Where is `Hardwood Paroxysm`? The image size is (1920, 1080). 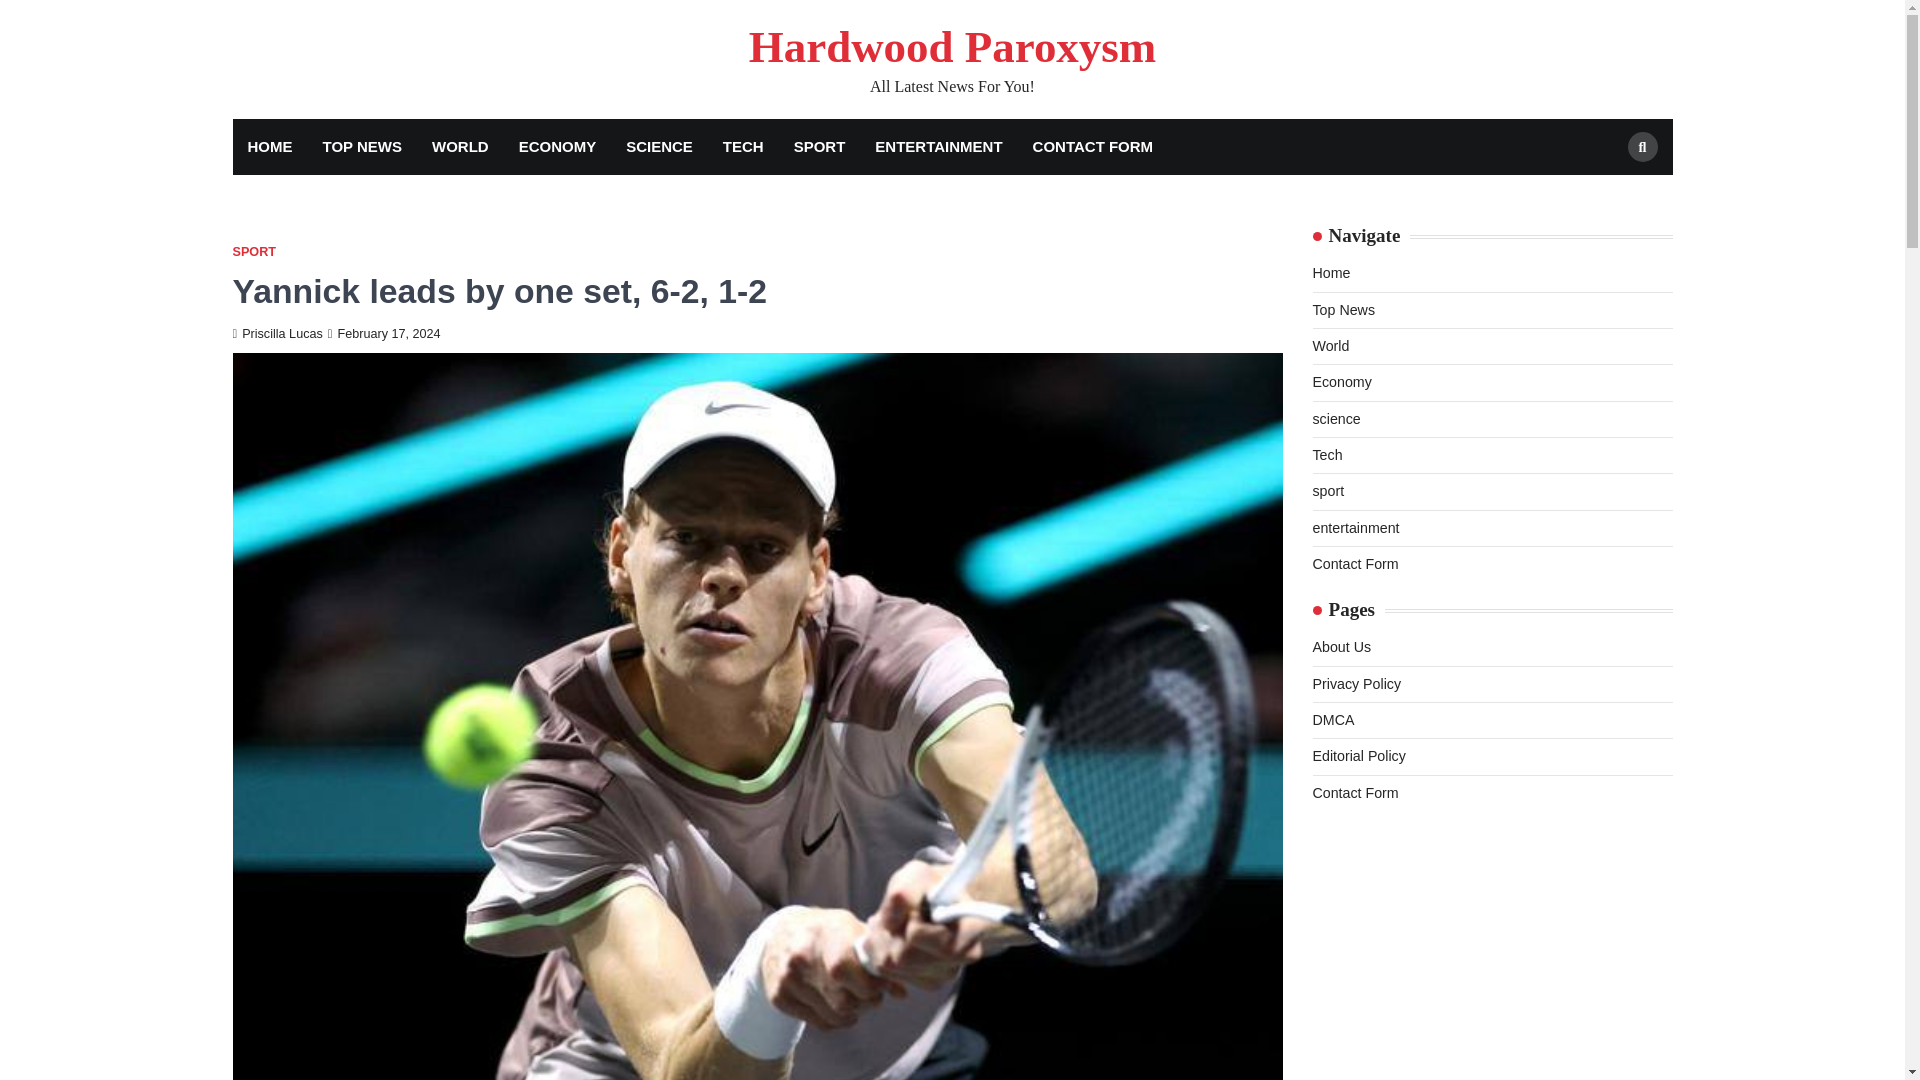 Hardwood Paroxysm is located at coordinates (952, 46).